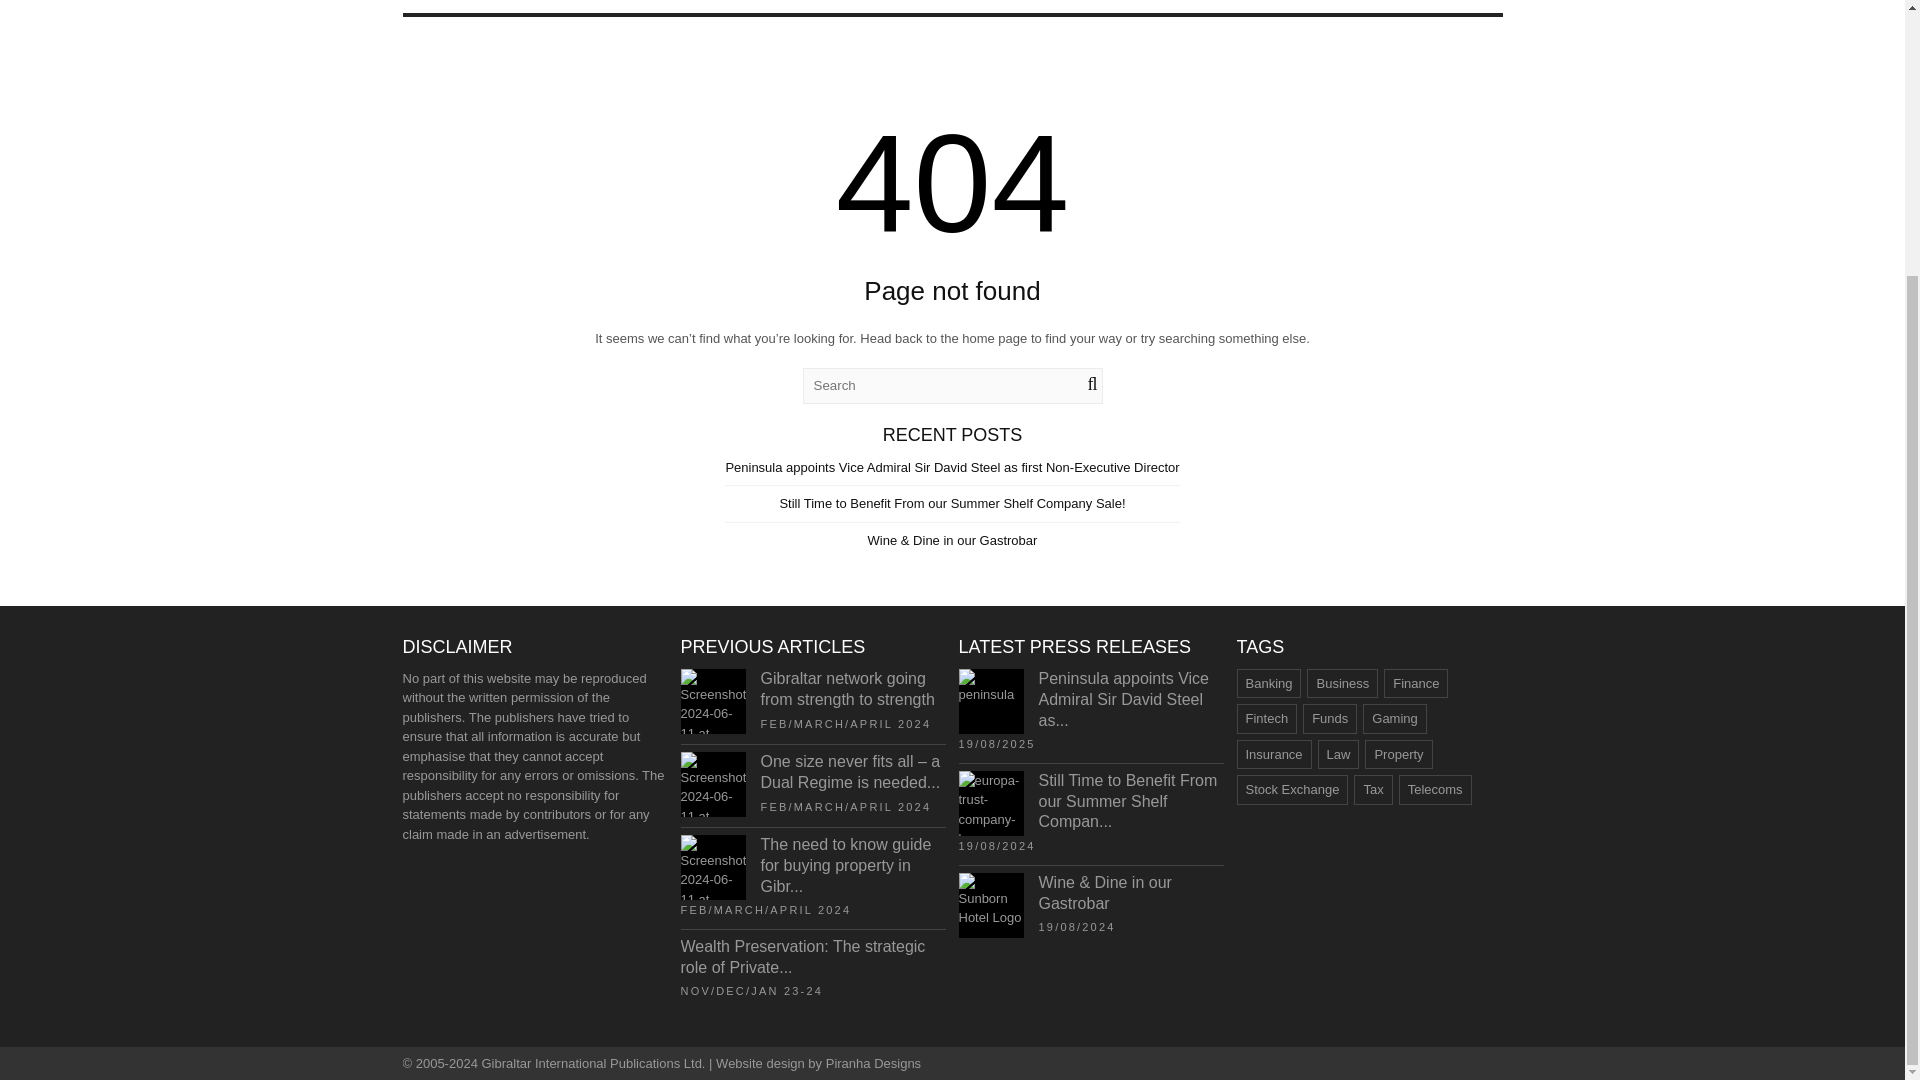  I want to click on Finance, so click(1416, 683).